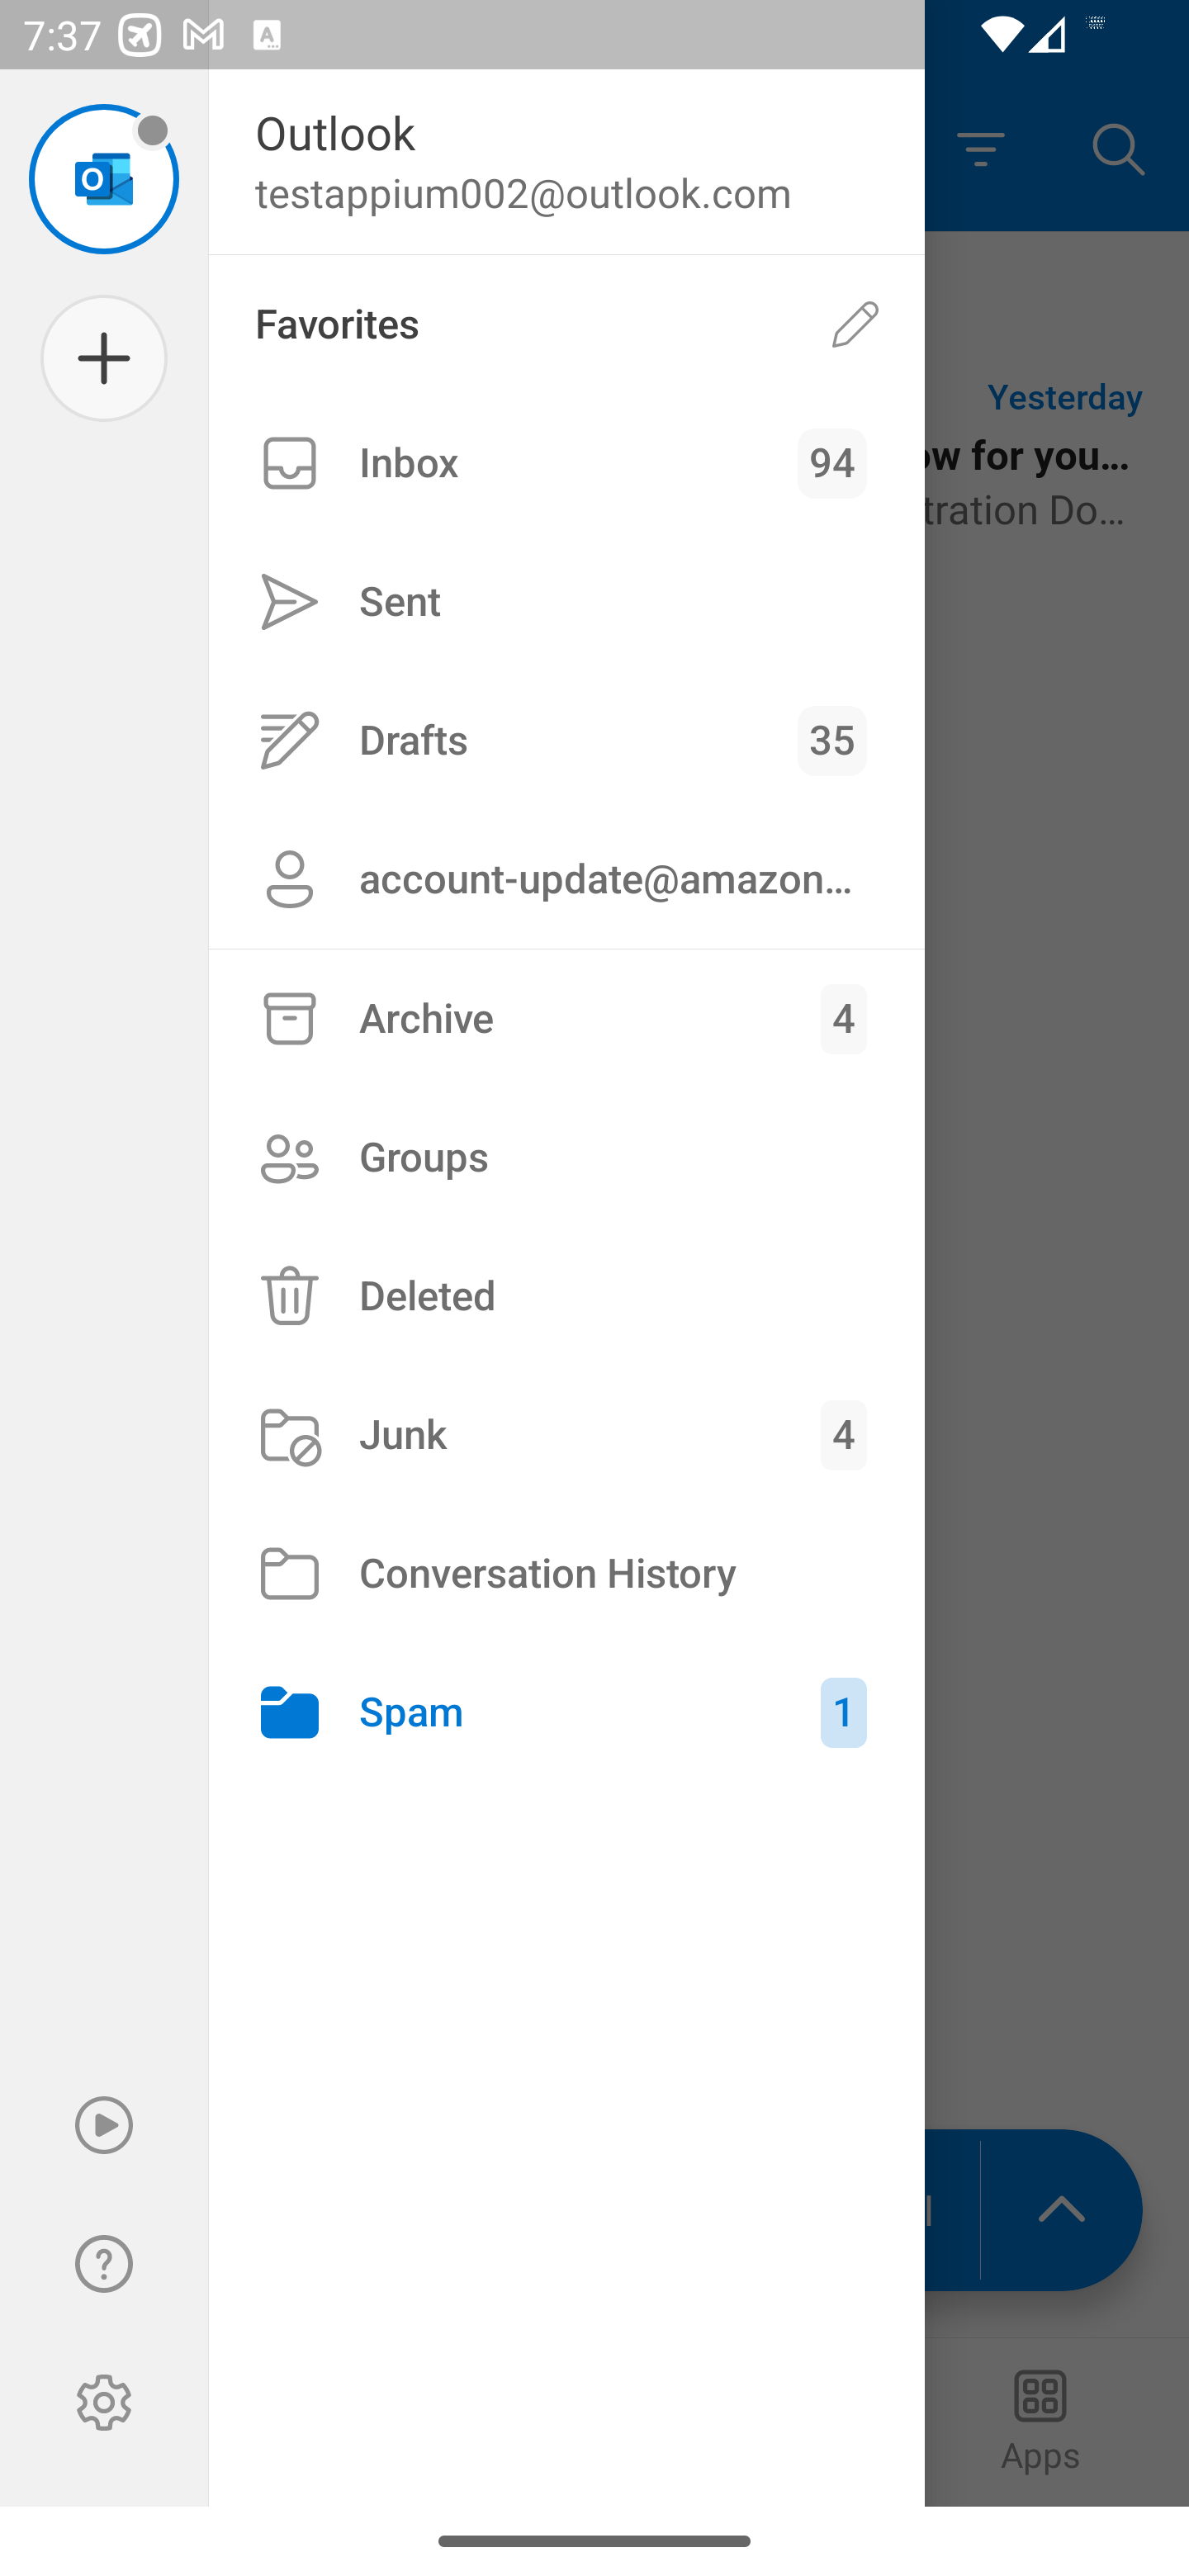 The image size is (1189, 2576). I want to click on Groups Groups, 3 of 7, level 1, so click(566, 1156).